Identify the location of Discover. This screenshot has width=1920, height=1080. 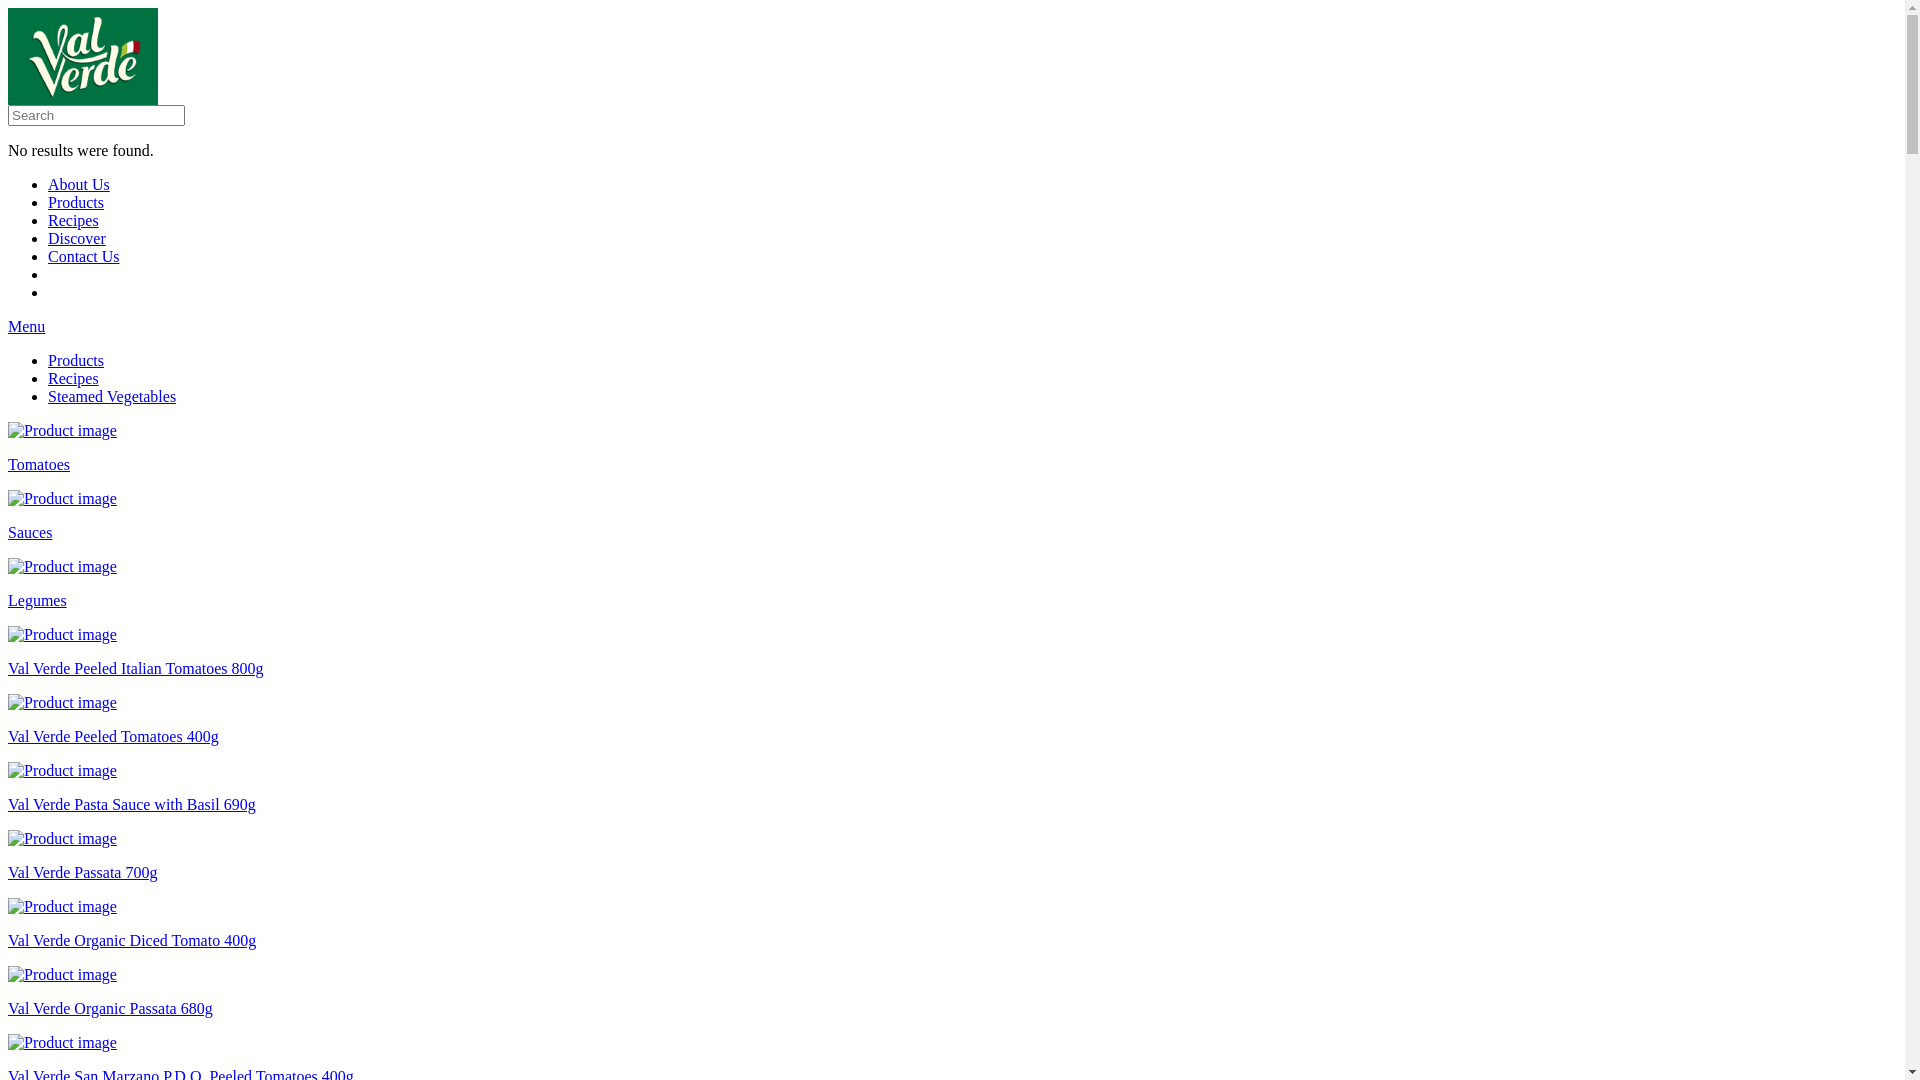
(77, 238).